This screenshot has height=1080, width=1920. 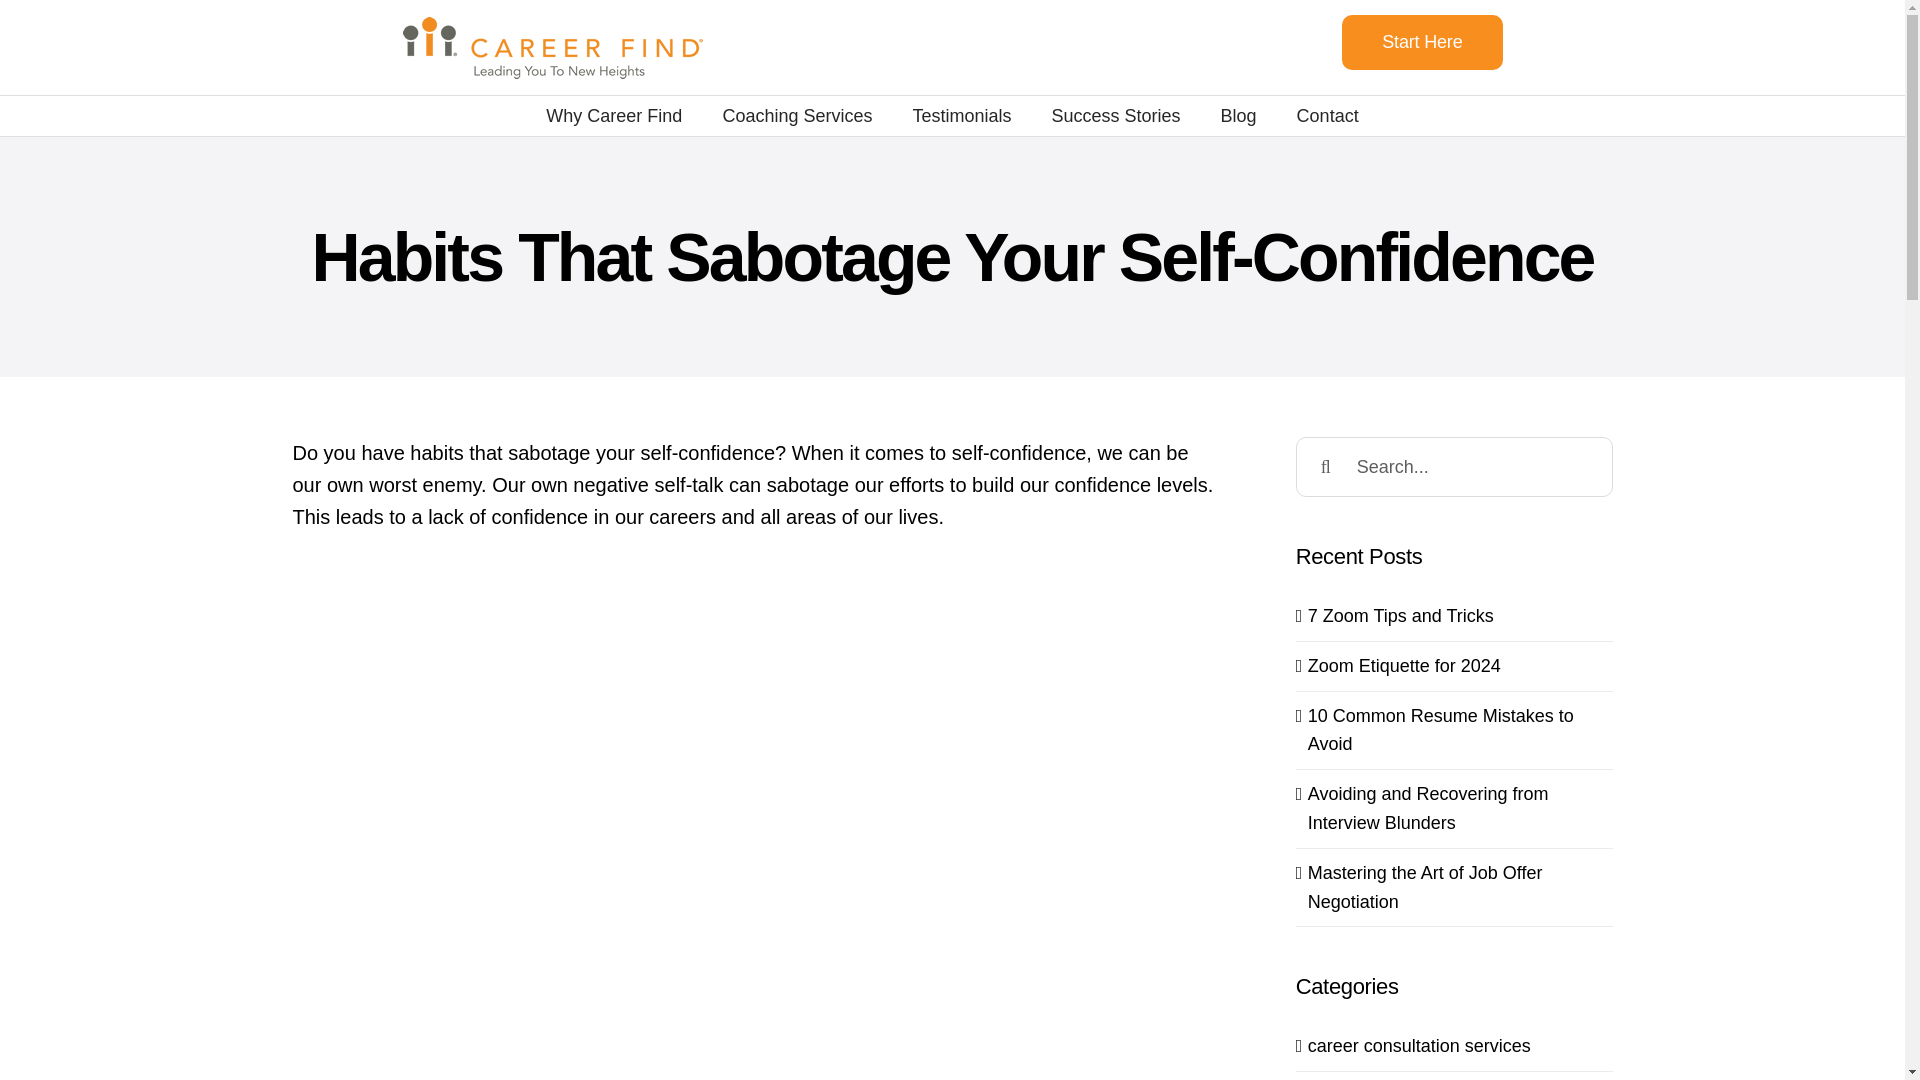 I want to click on Coaching Services, so click(x=796, y=116).